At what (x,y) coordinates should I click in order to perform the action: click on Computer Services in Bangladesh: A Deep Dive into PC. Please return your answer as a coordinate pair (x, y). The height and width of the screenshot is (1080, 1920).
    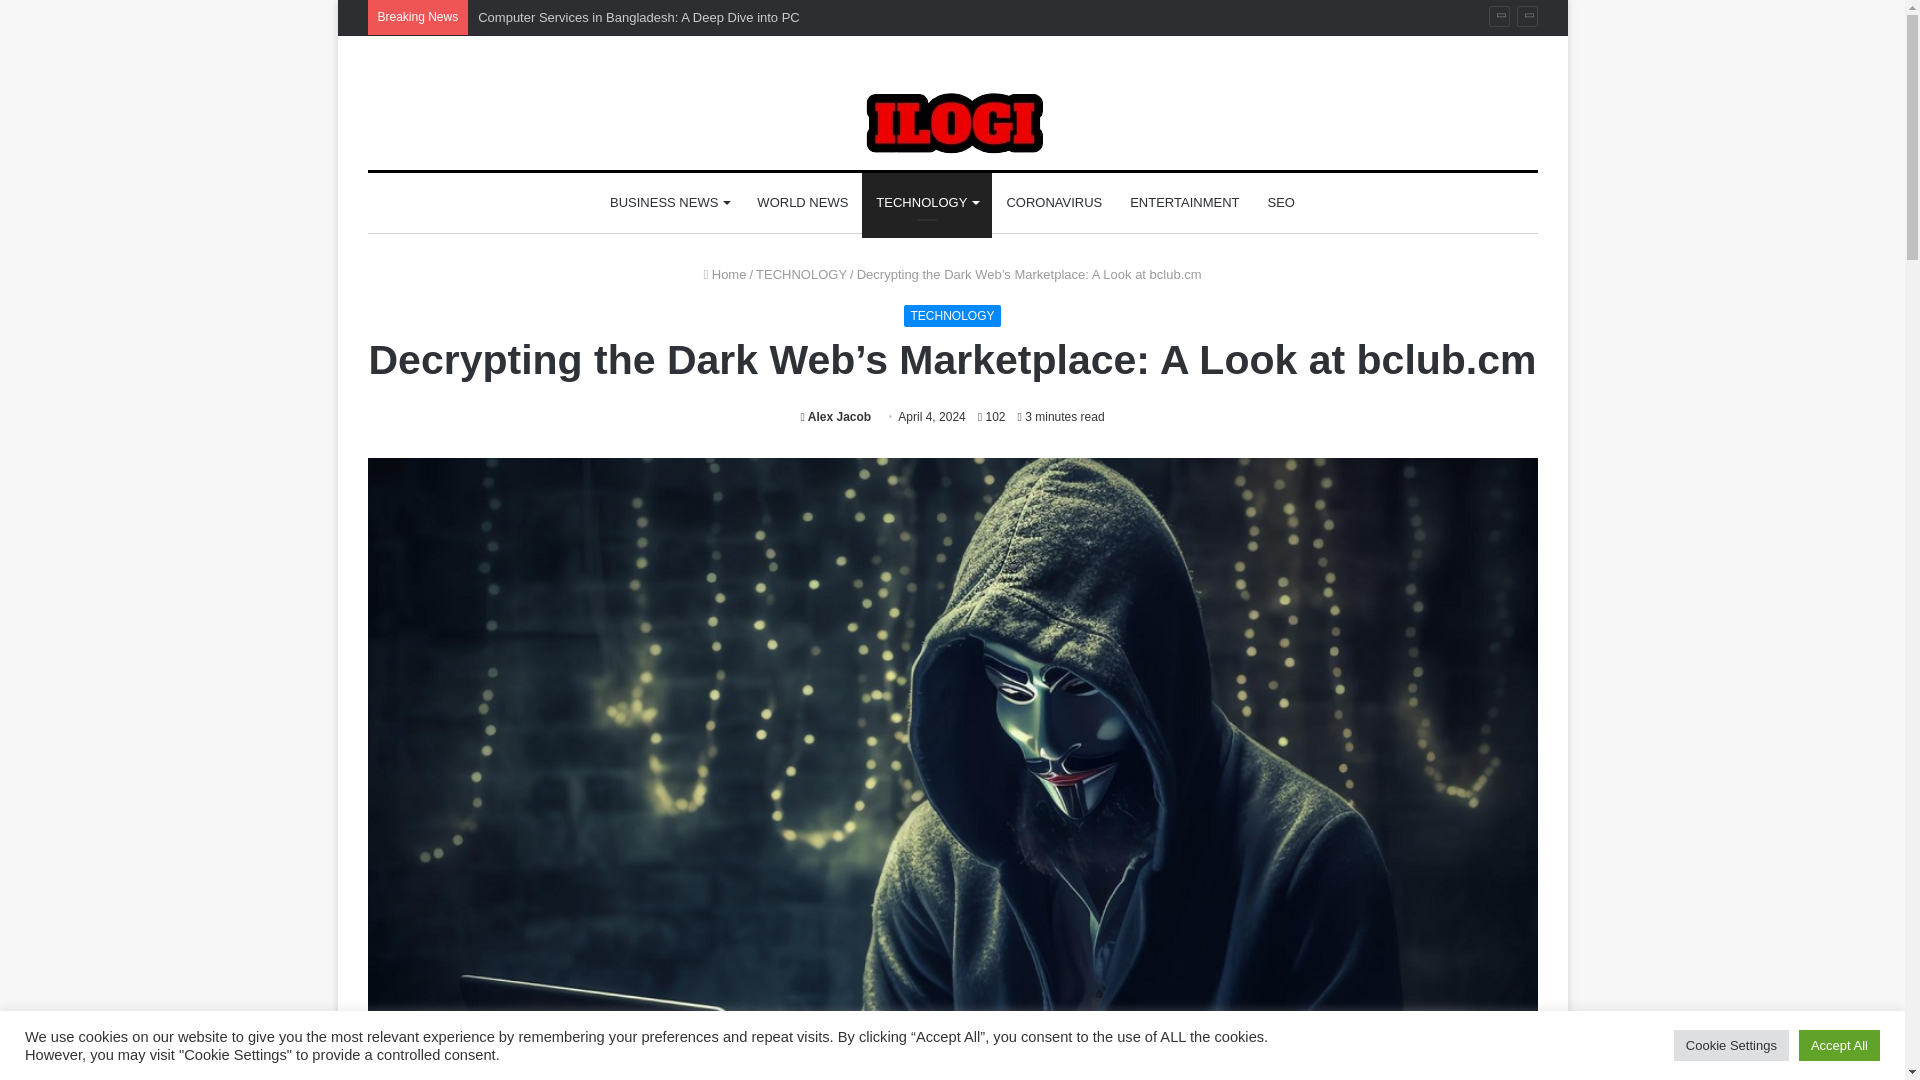
    Looking at the image, I should click on (639, 16).